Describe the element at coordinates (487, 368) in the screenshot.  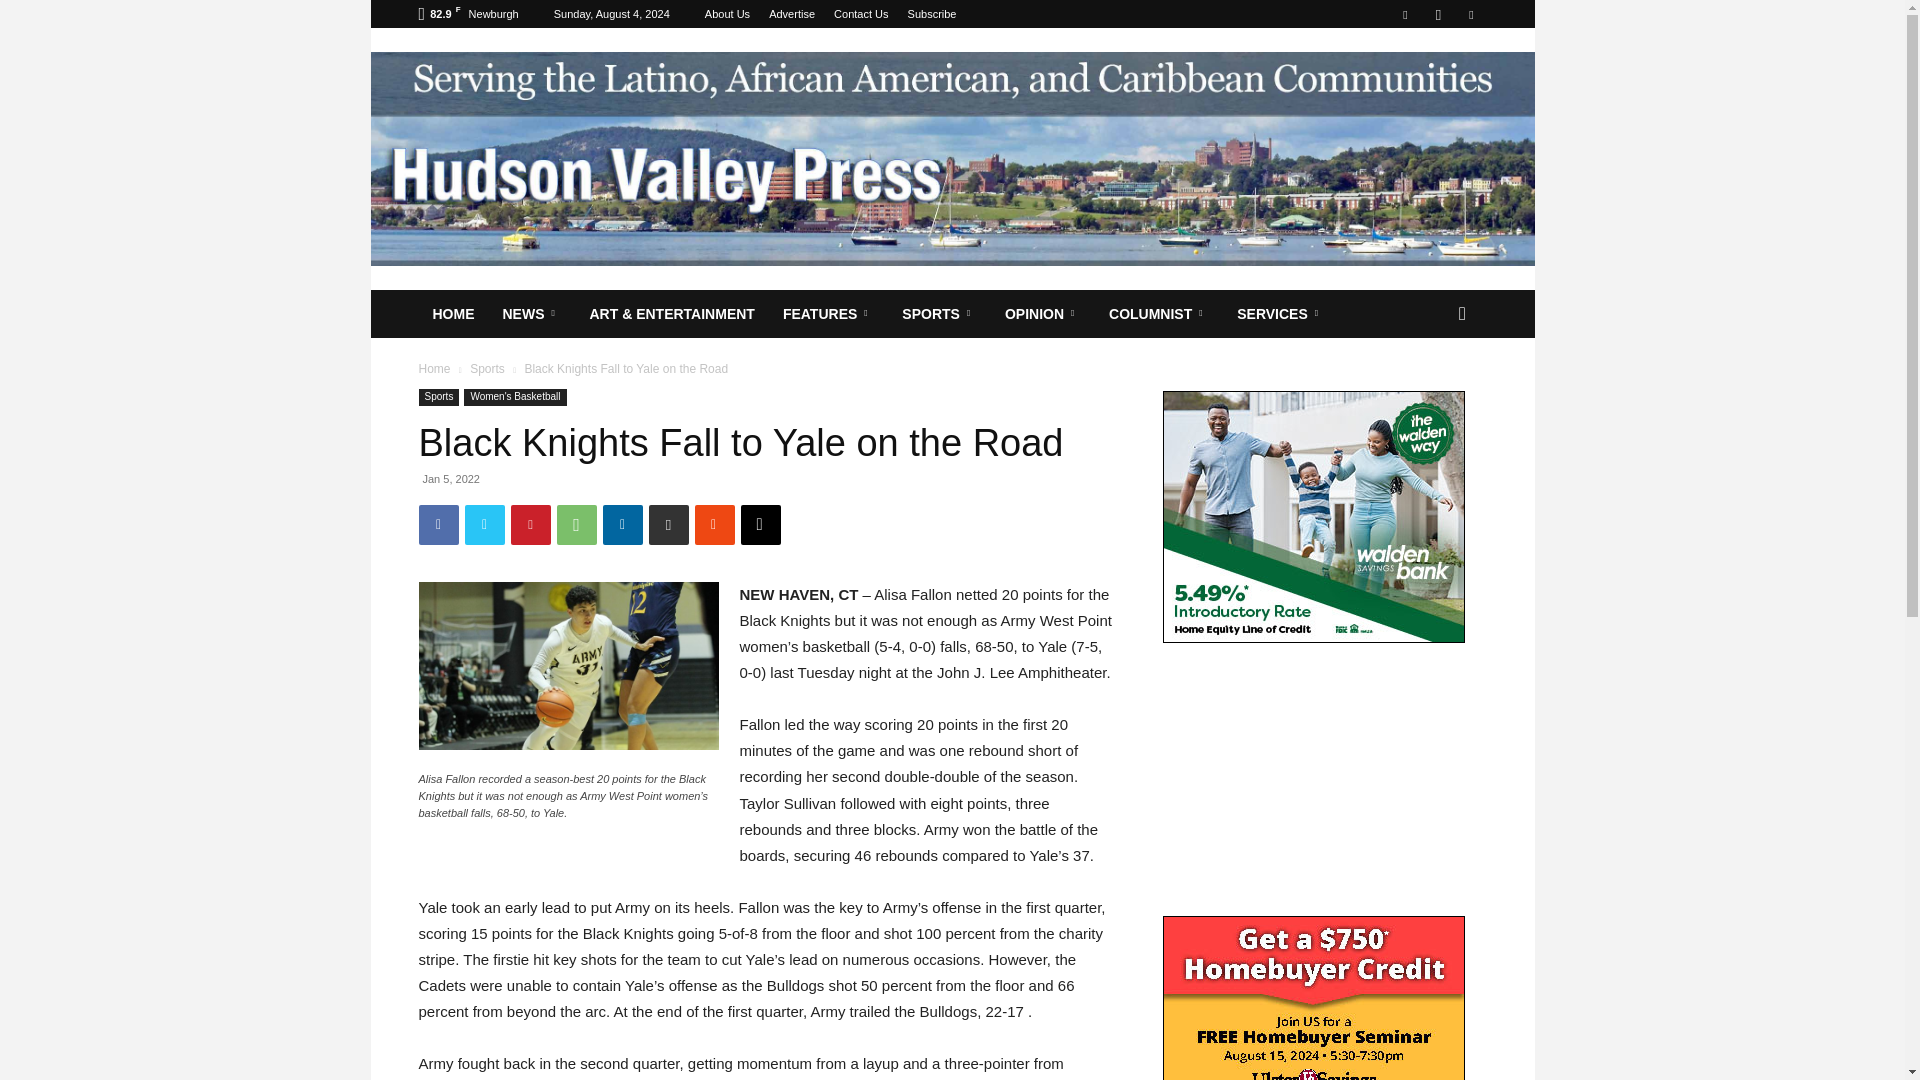
I see `View all posts in Sports` at that location.